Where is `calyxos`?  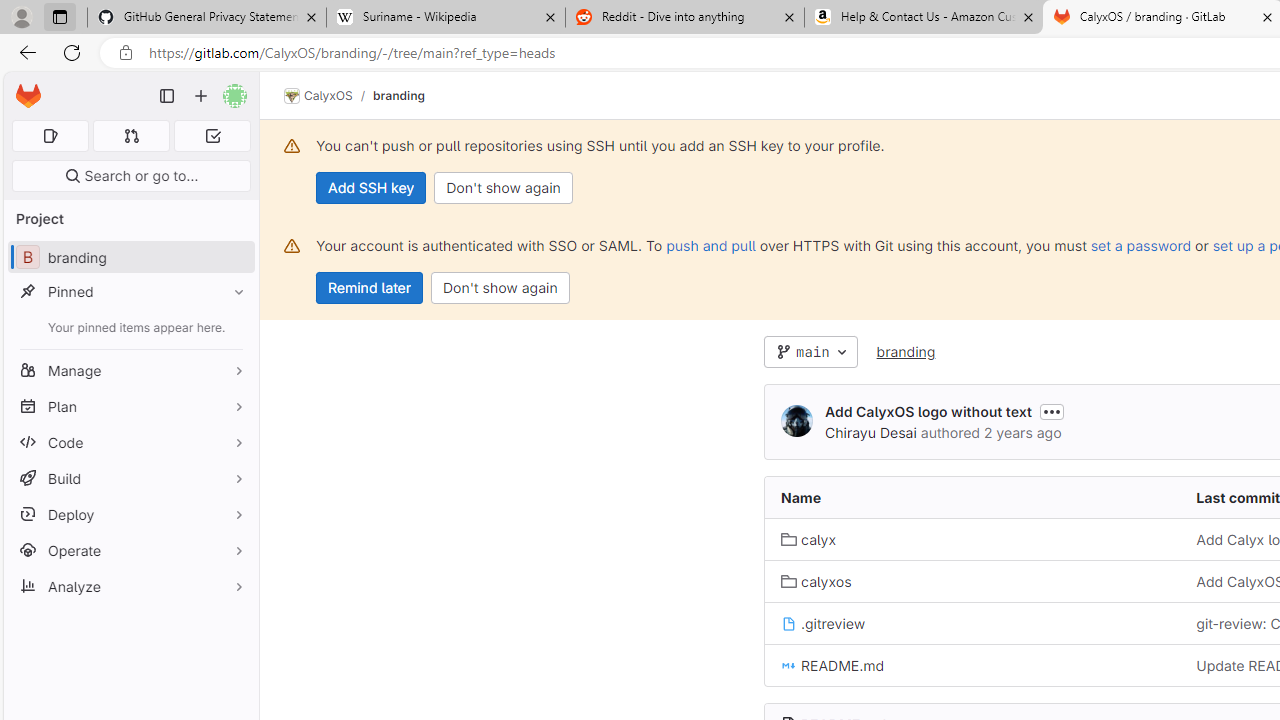 calyxos is located at coordinates (816, 580).